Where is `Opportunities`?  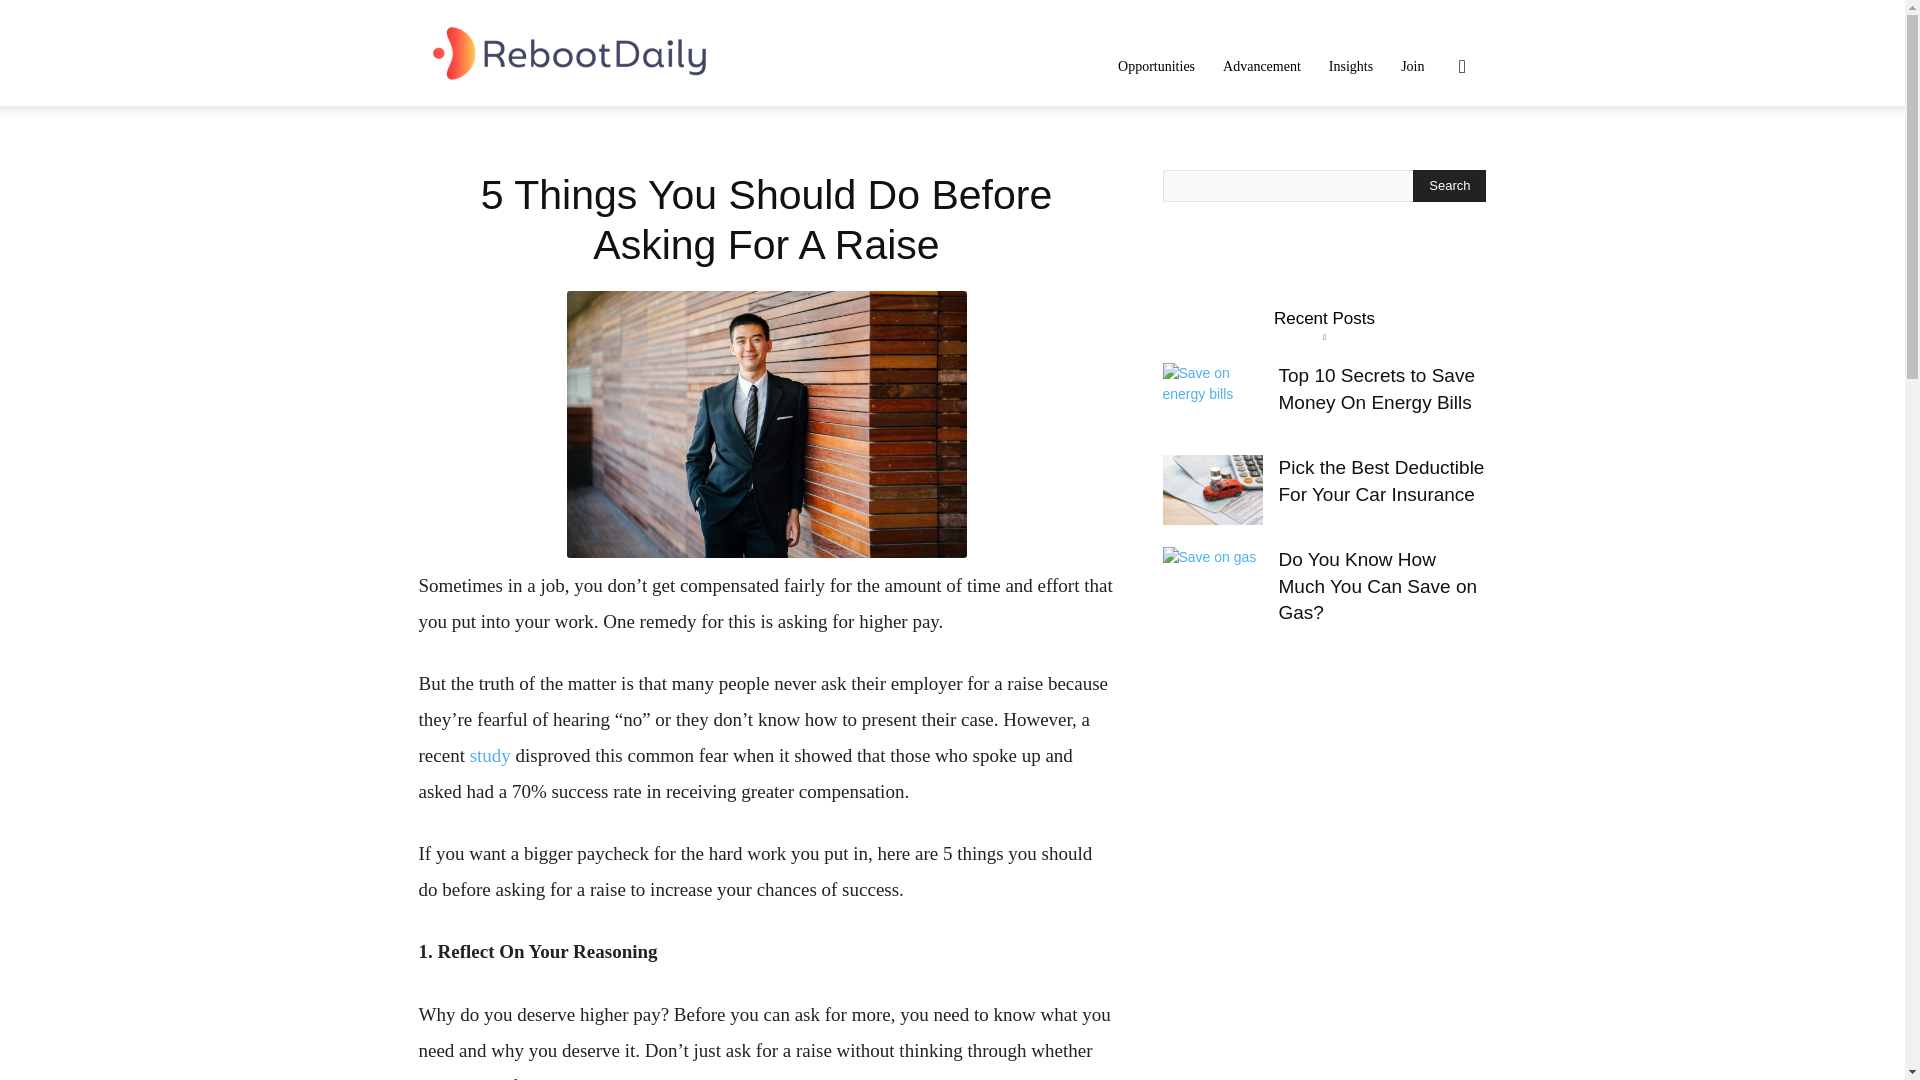
Opportunities is located at coordinates (1156, 66).